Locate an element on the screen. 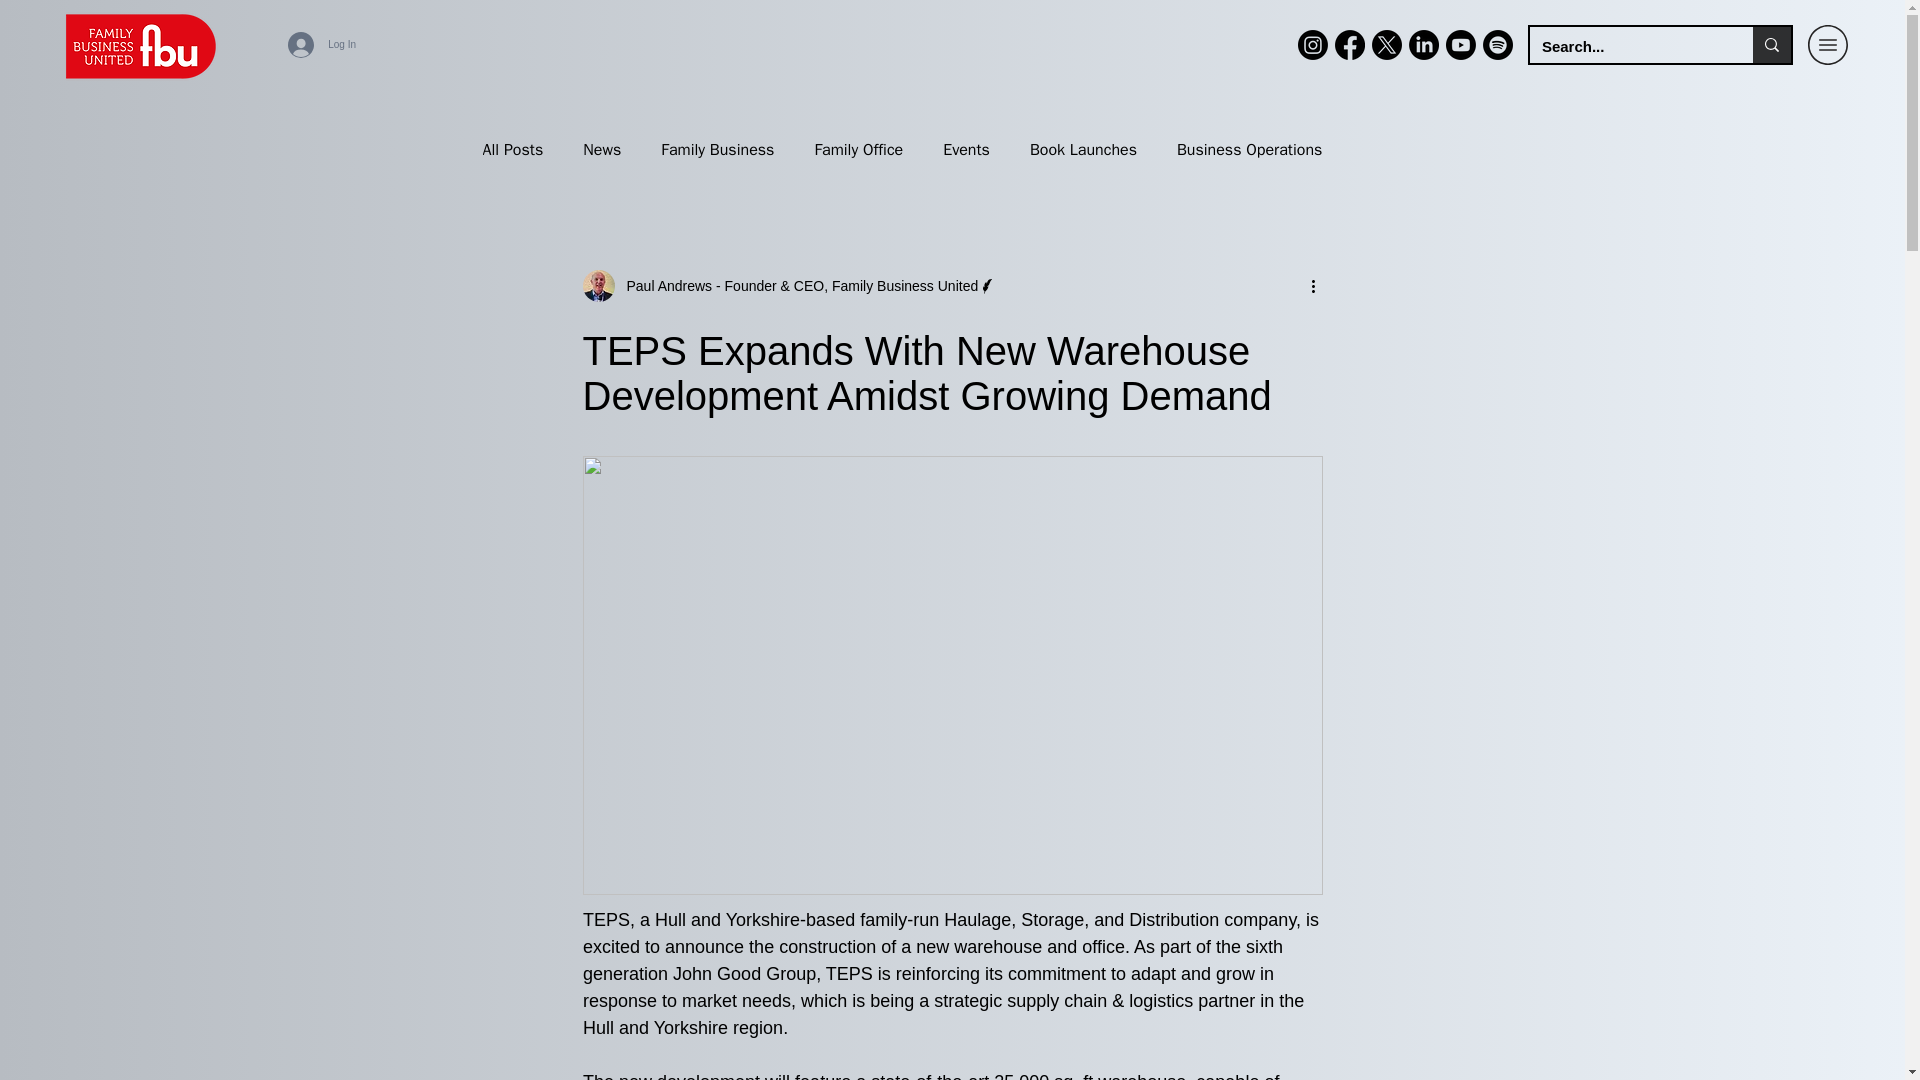  Book Launches is located at coordinates (1082, 150).